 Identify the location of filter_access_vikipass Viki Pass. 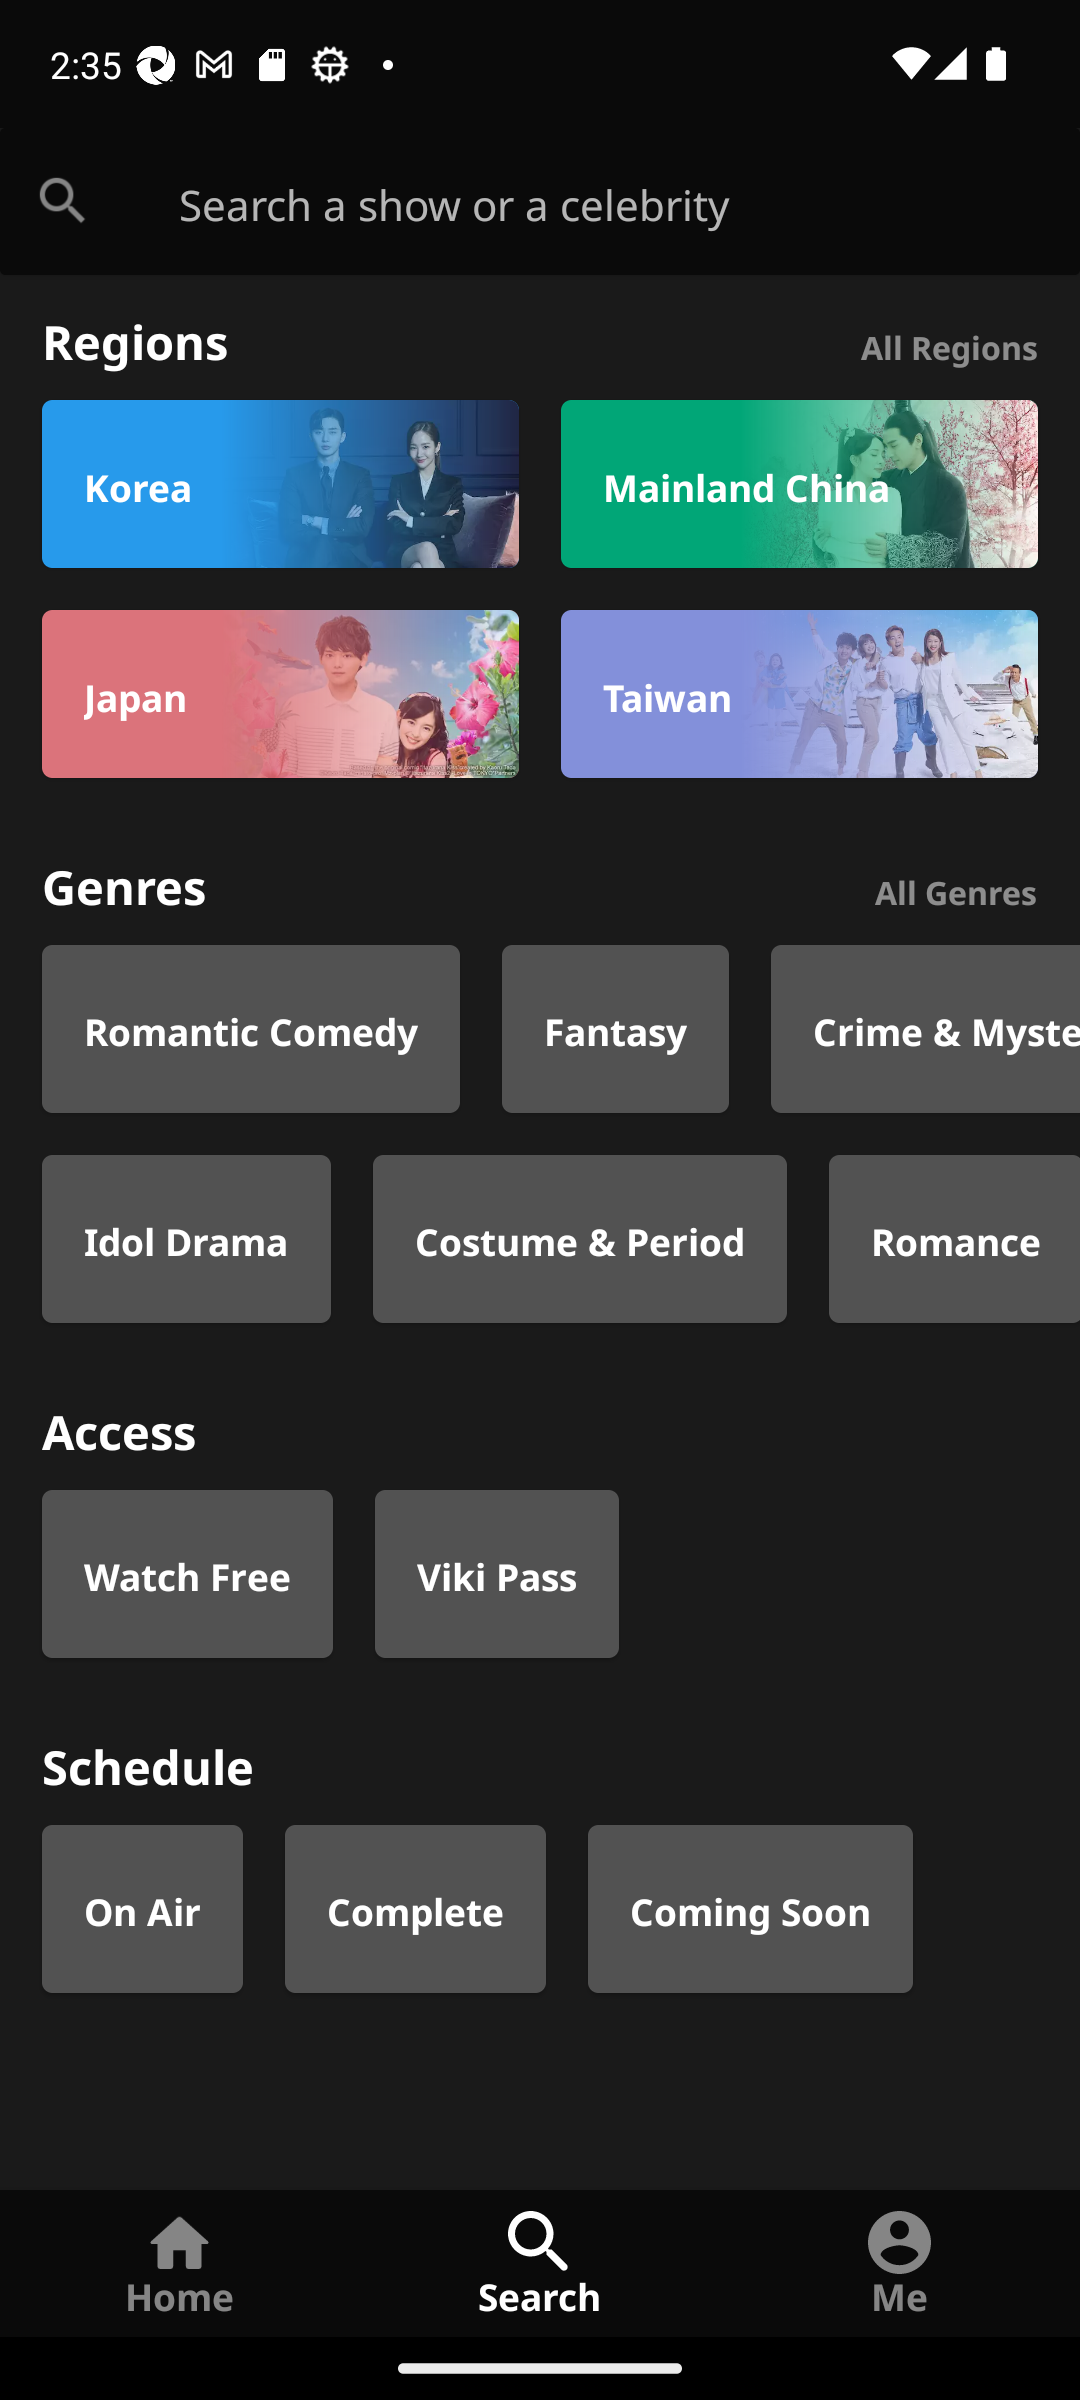
(496, 1574).